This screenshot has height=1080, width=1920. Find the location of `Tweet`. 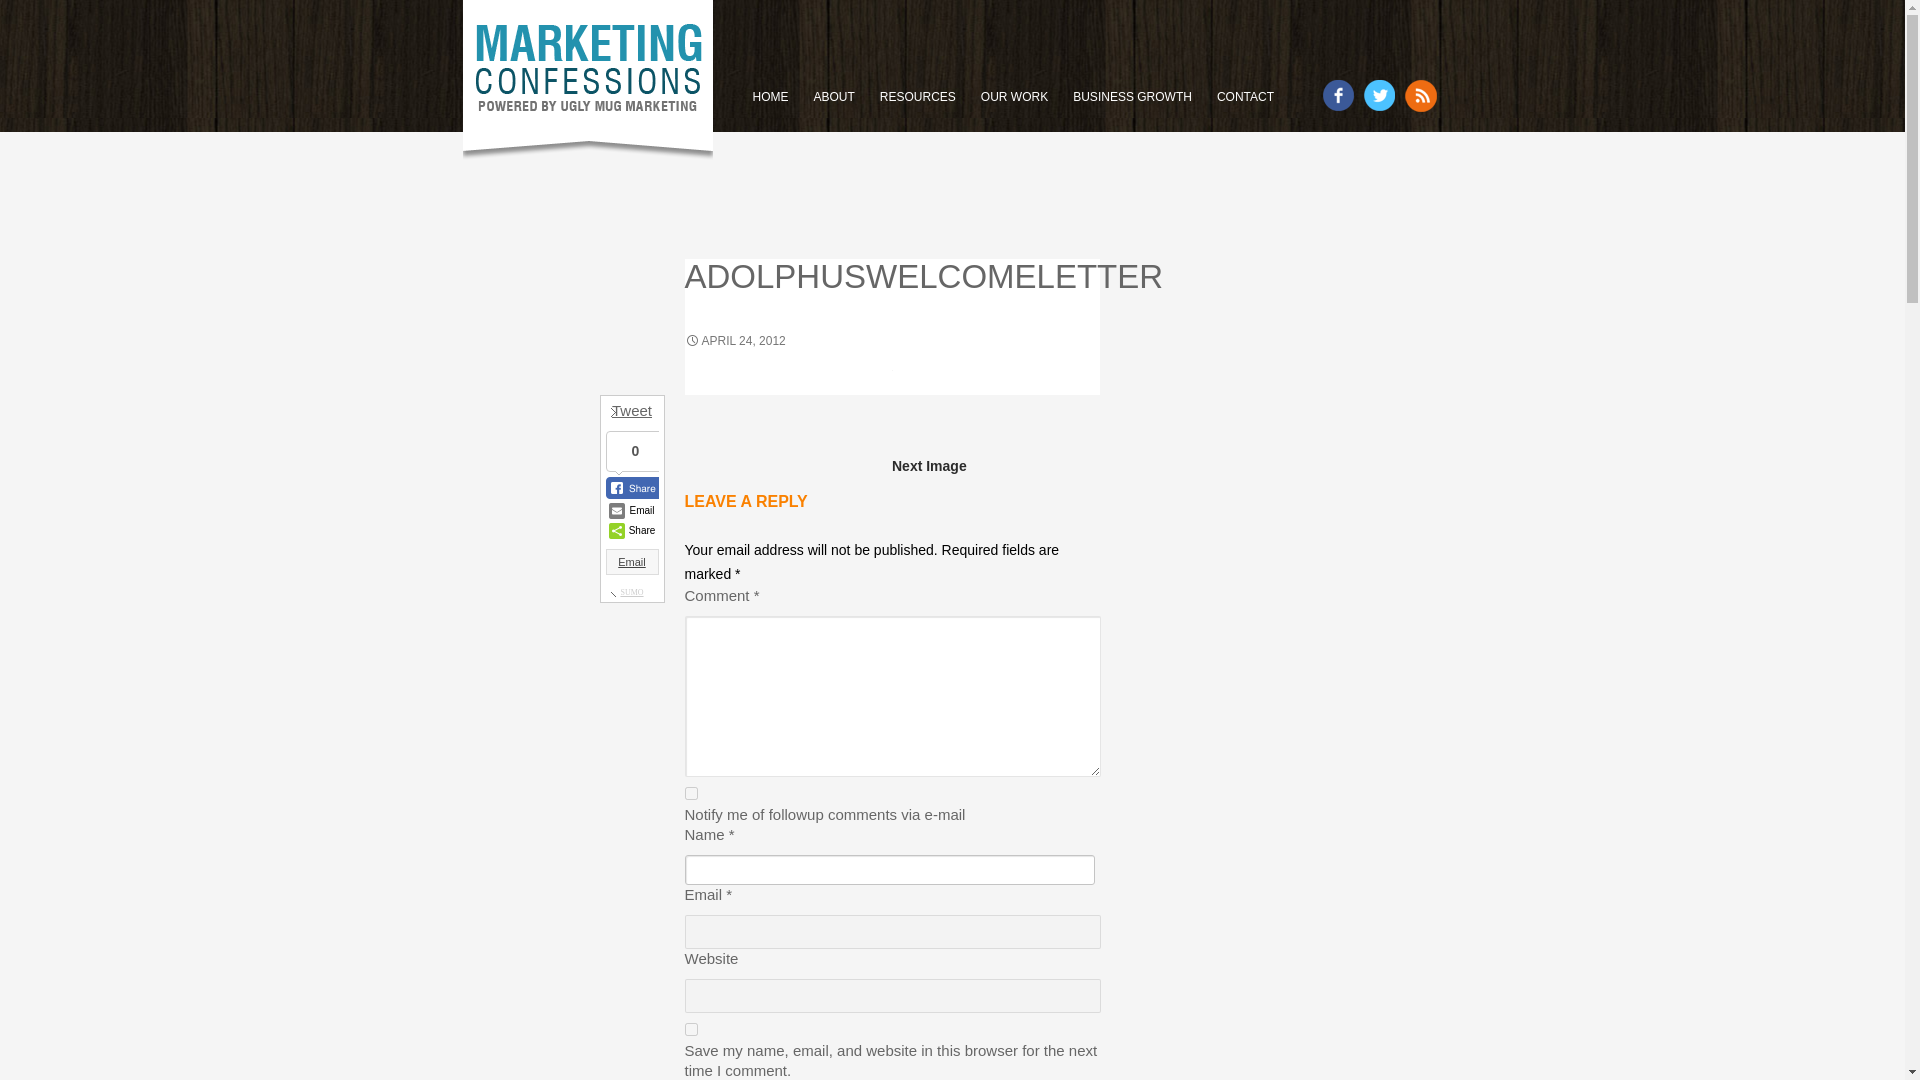

Tweet is located at coordinates (632, 410).